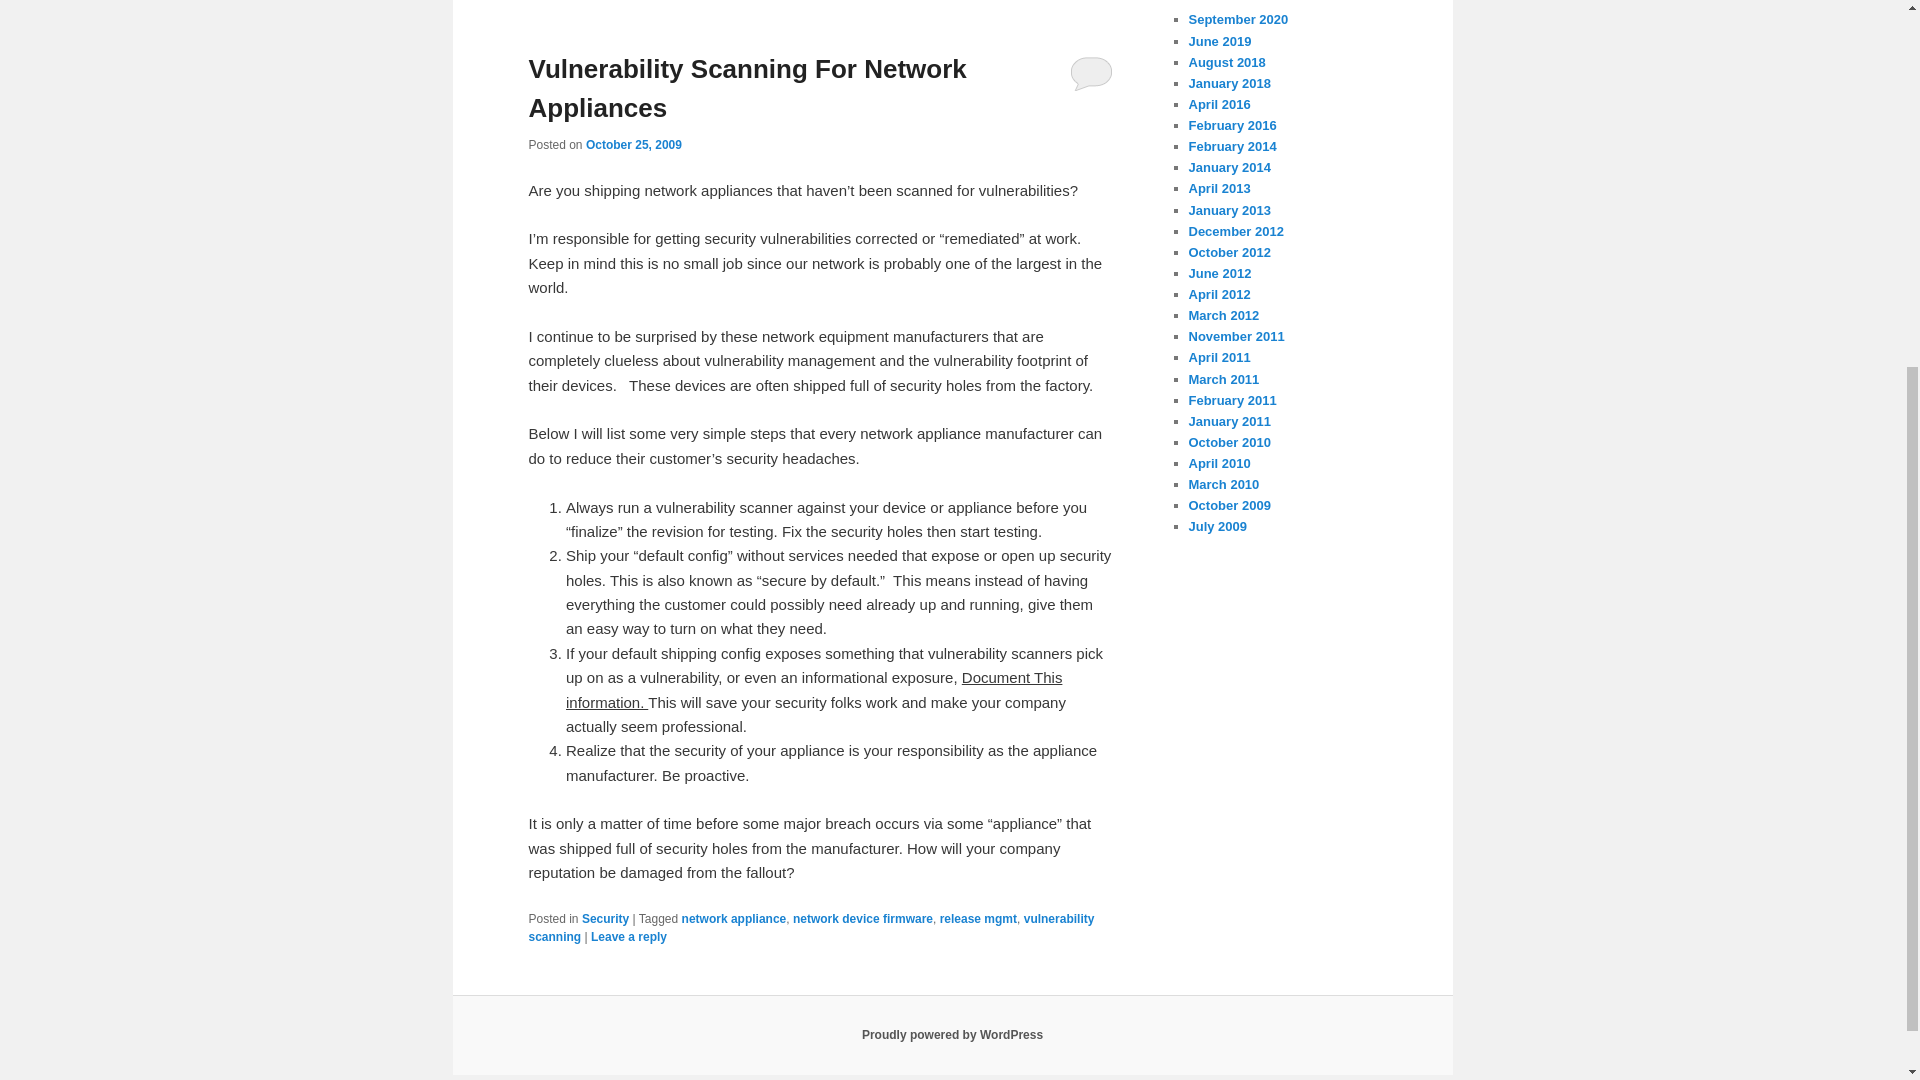 This screenshot has width=1920, height=1080. Describe the element at coordinates (1218, 188) in the screenshot. I see `April 2013` at that location.